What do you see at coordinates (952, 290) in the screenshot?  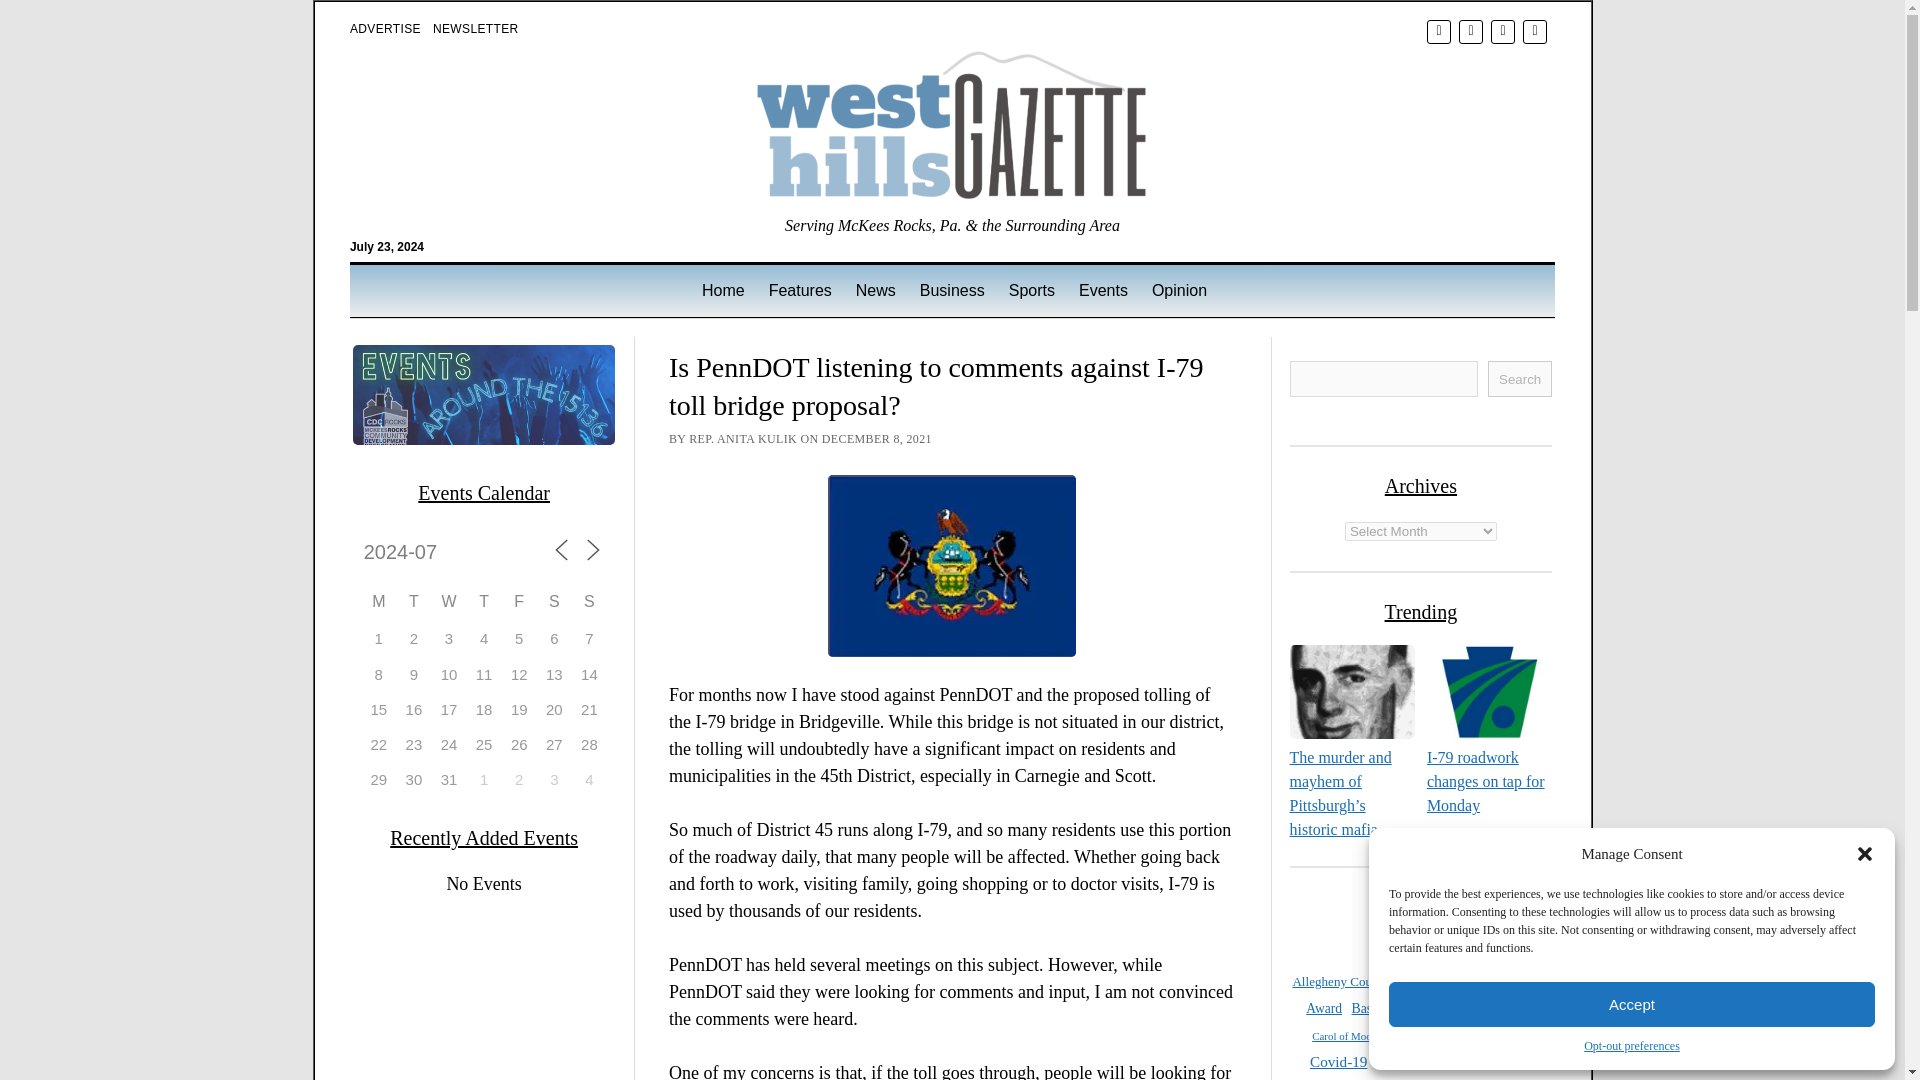 I see `Business` at bounding box center [952, 290].